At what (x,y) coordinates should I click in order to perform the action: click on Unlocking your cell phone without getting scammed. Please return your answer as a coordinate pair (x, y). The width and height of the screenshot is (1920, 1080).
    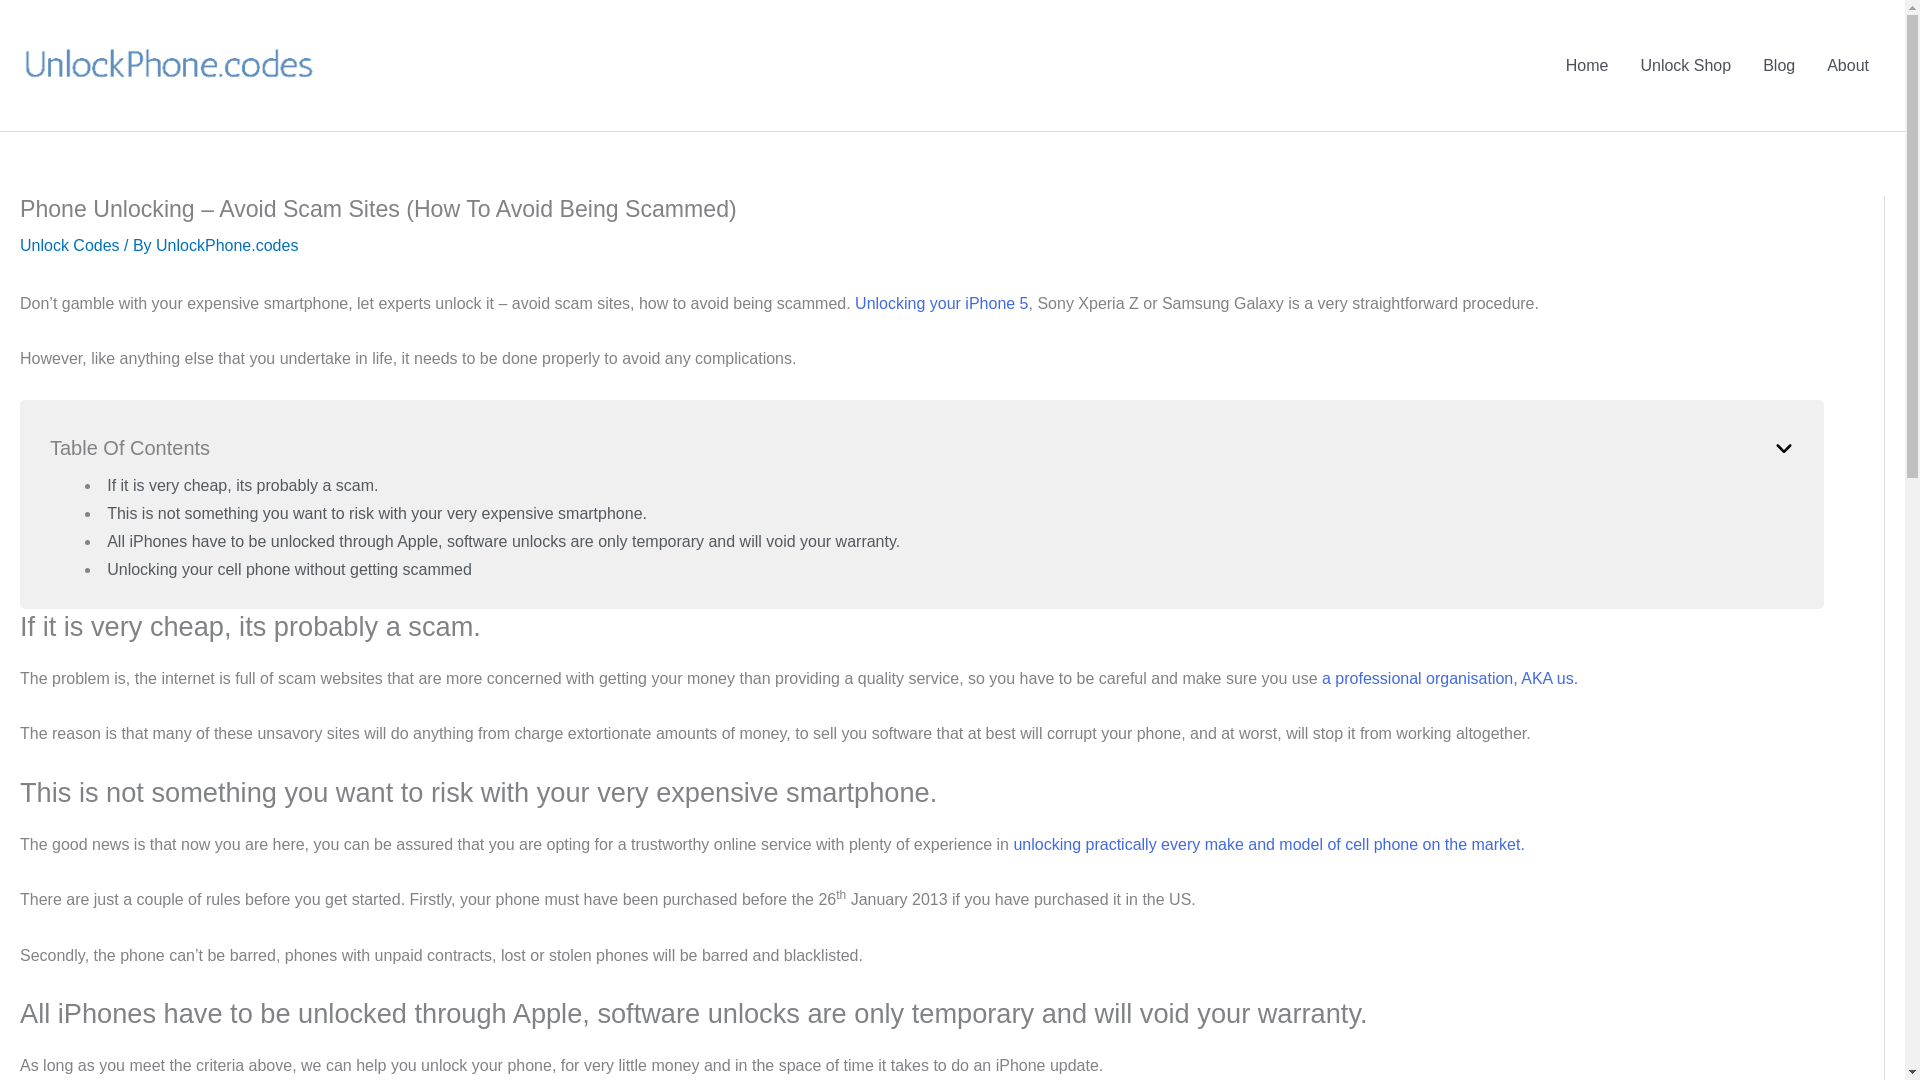
    Looking at the image, I should click on (290, 568).